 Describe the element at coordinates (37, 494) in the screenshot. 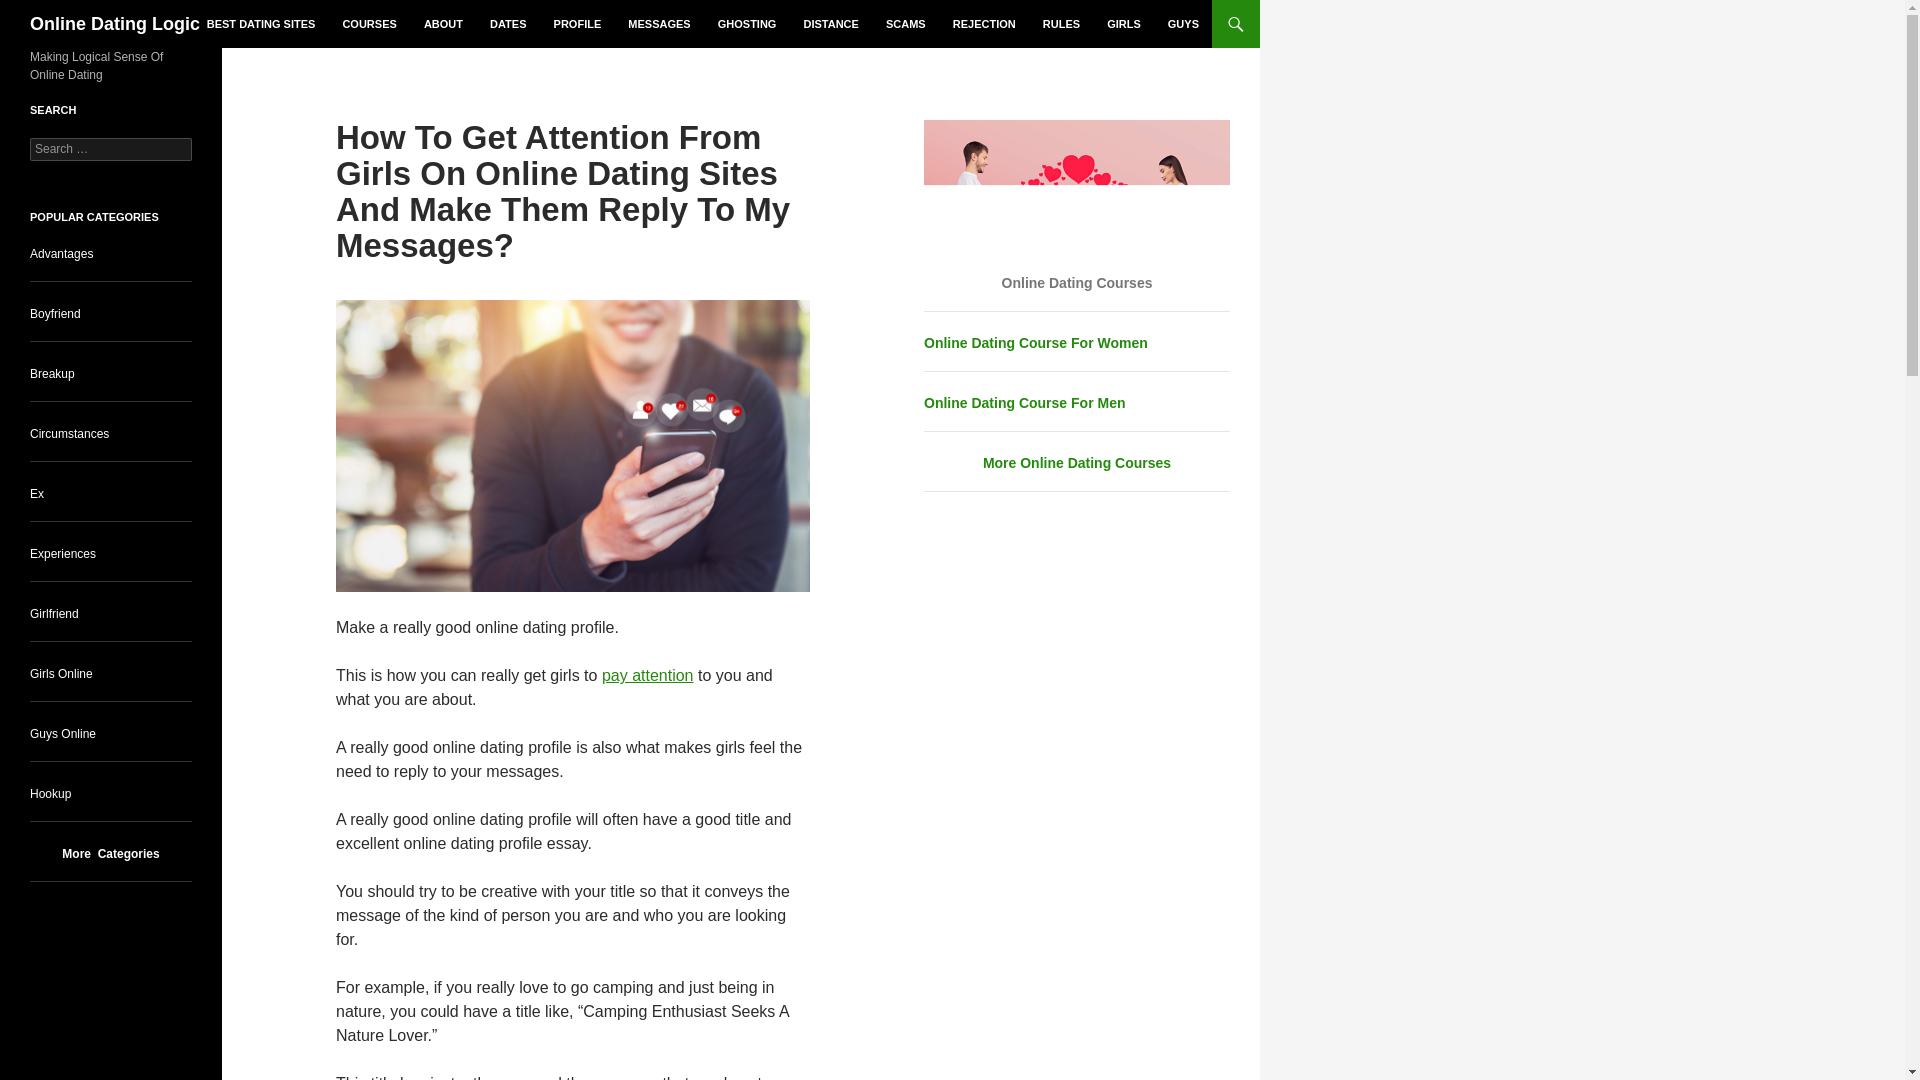

I see `Ex` at that location.